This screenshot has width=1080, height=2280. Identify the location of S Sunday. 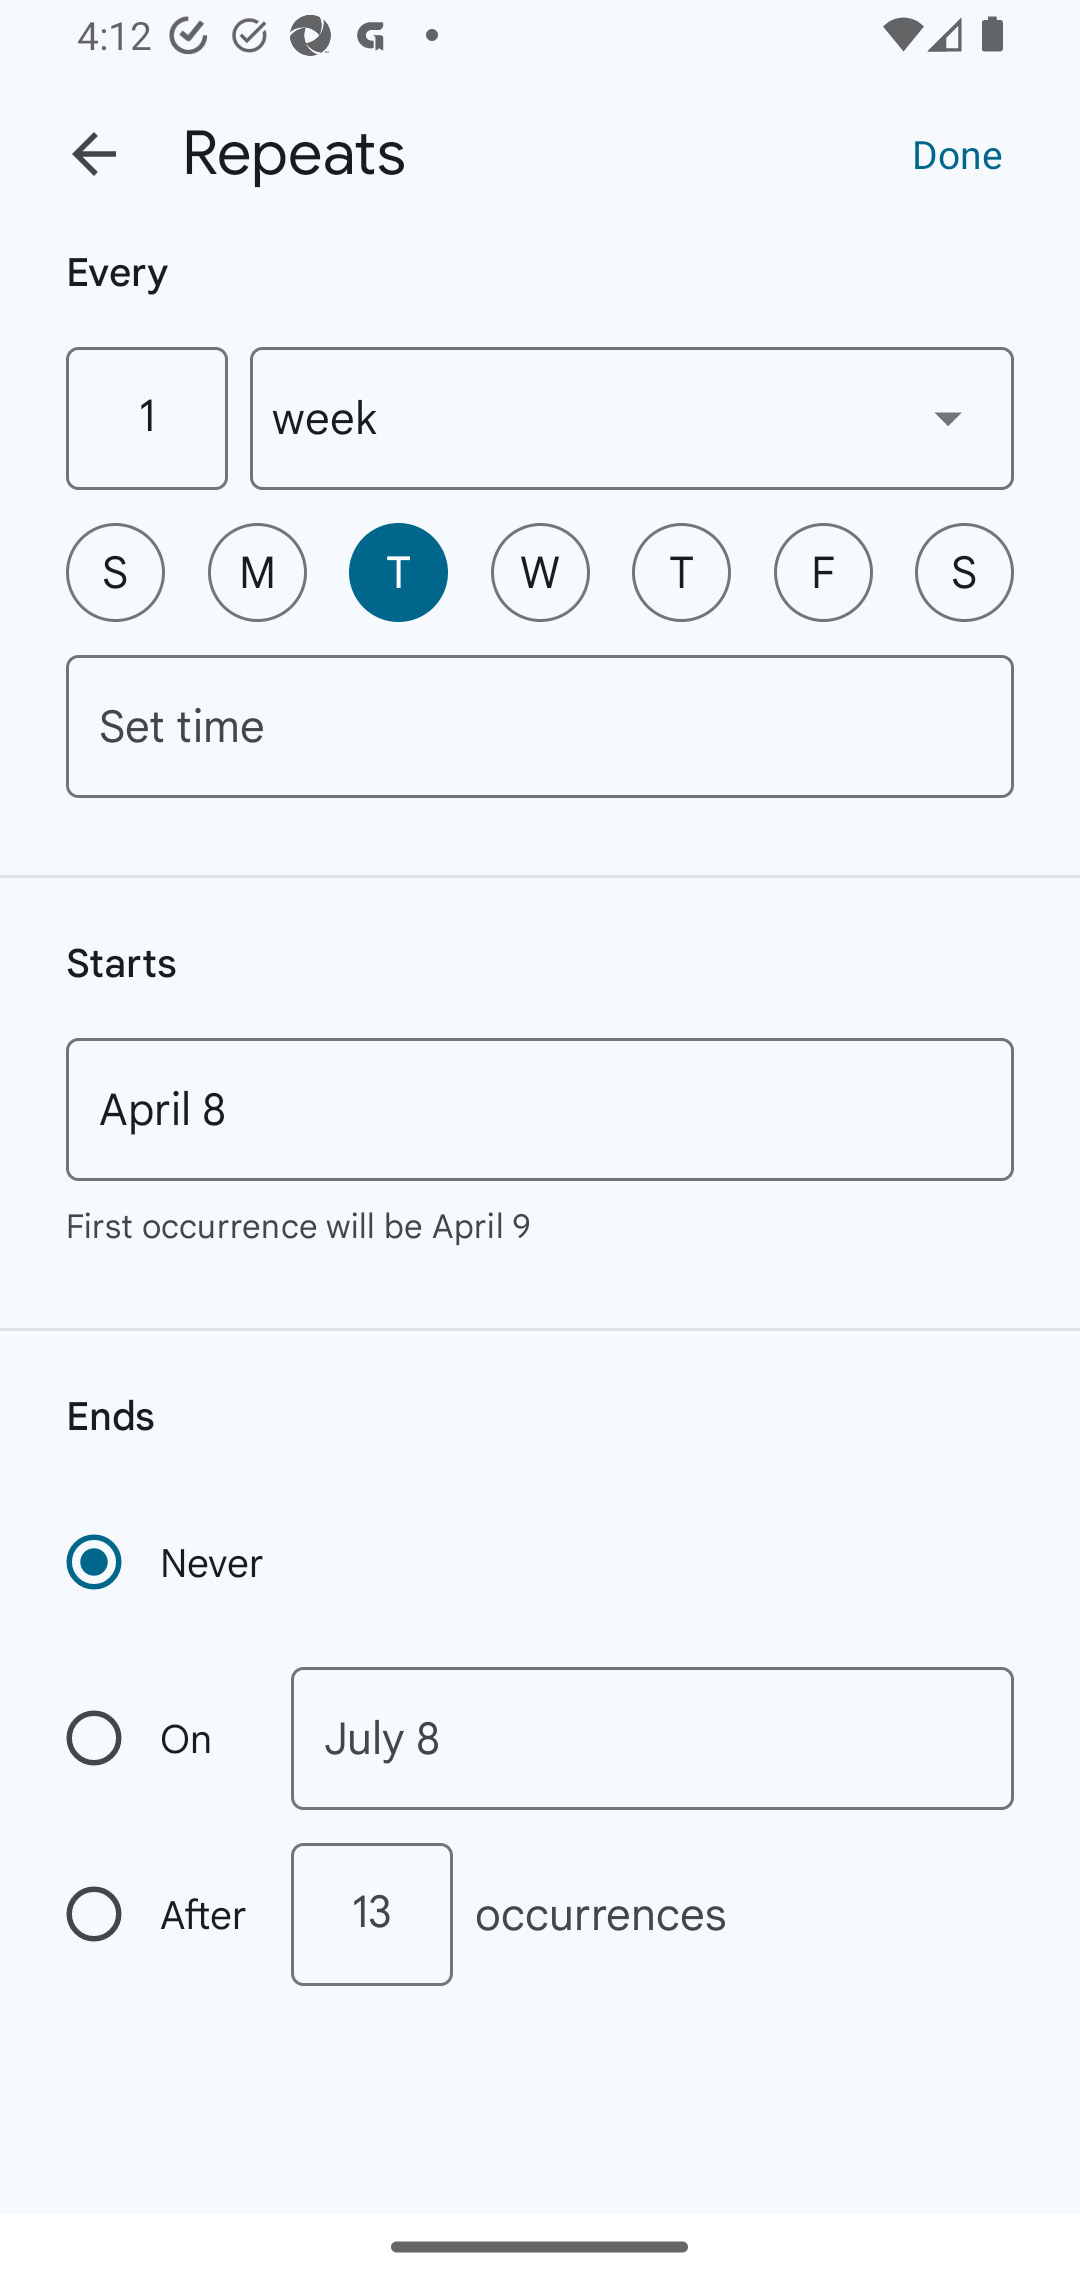
(115, 572).